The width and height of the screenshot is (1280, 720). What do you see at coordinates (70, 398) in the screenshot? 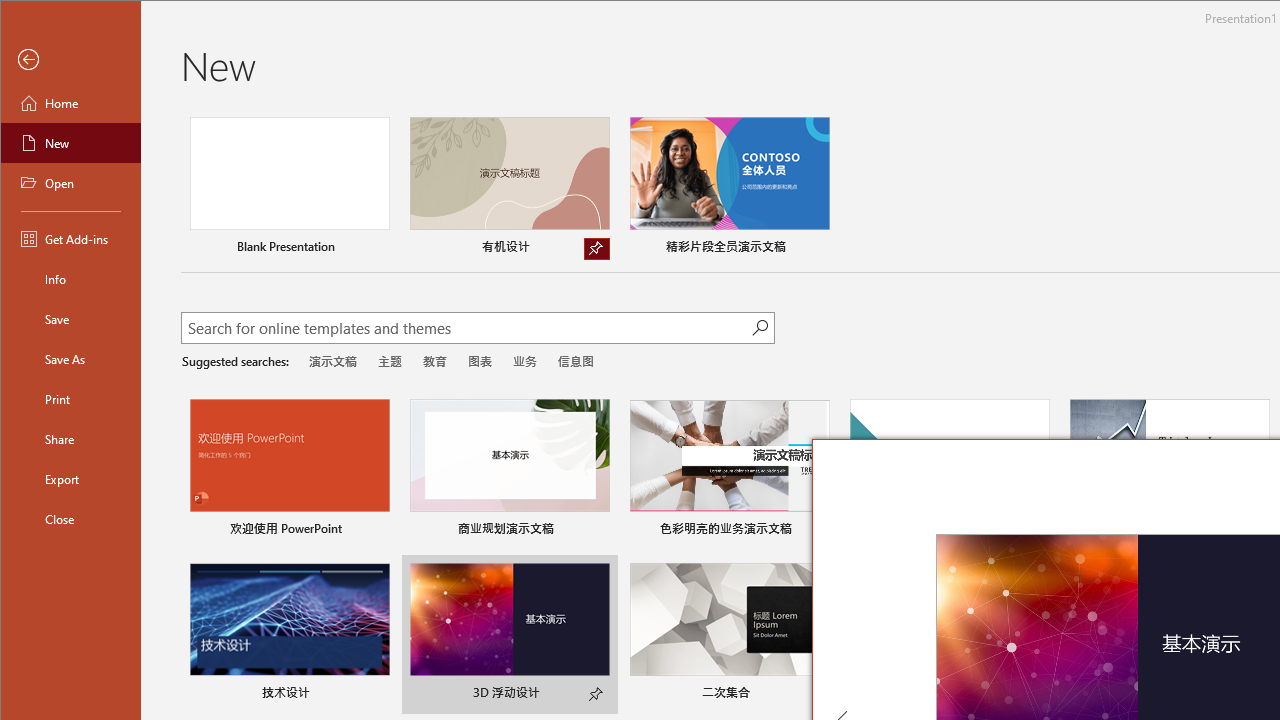
I see `Print` at bounding box center [70, 398].